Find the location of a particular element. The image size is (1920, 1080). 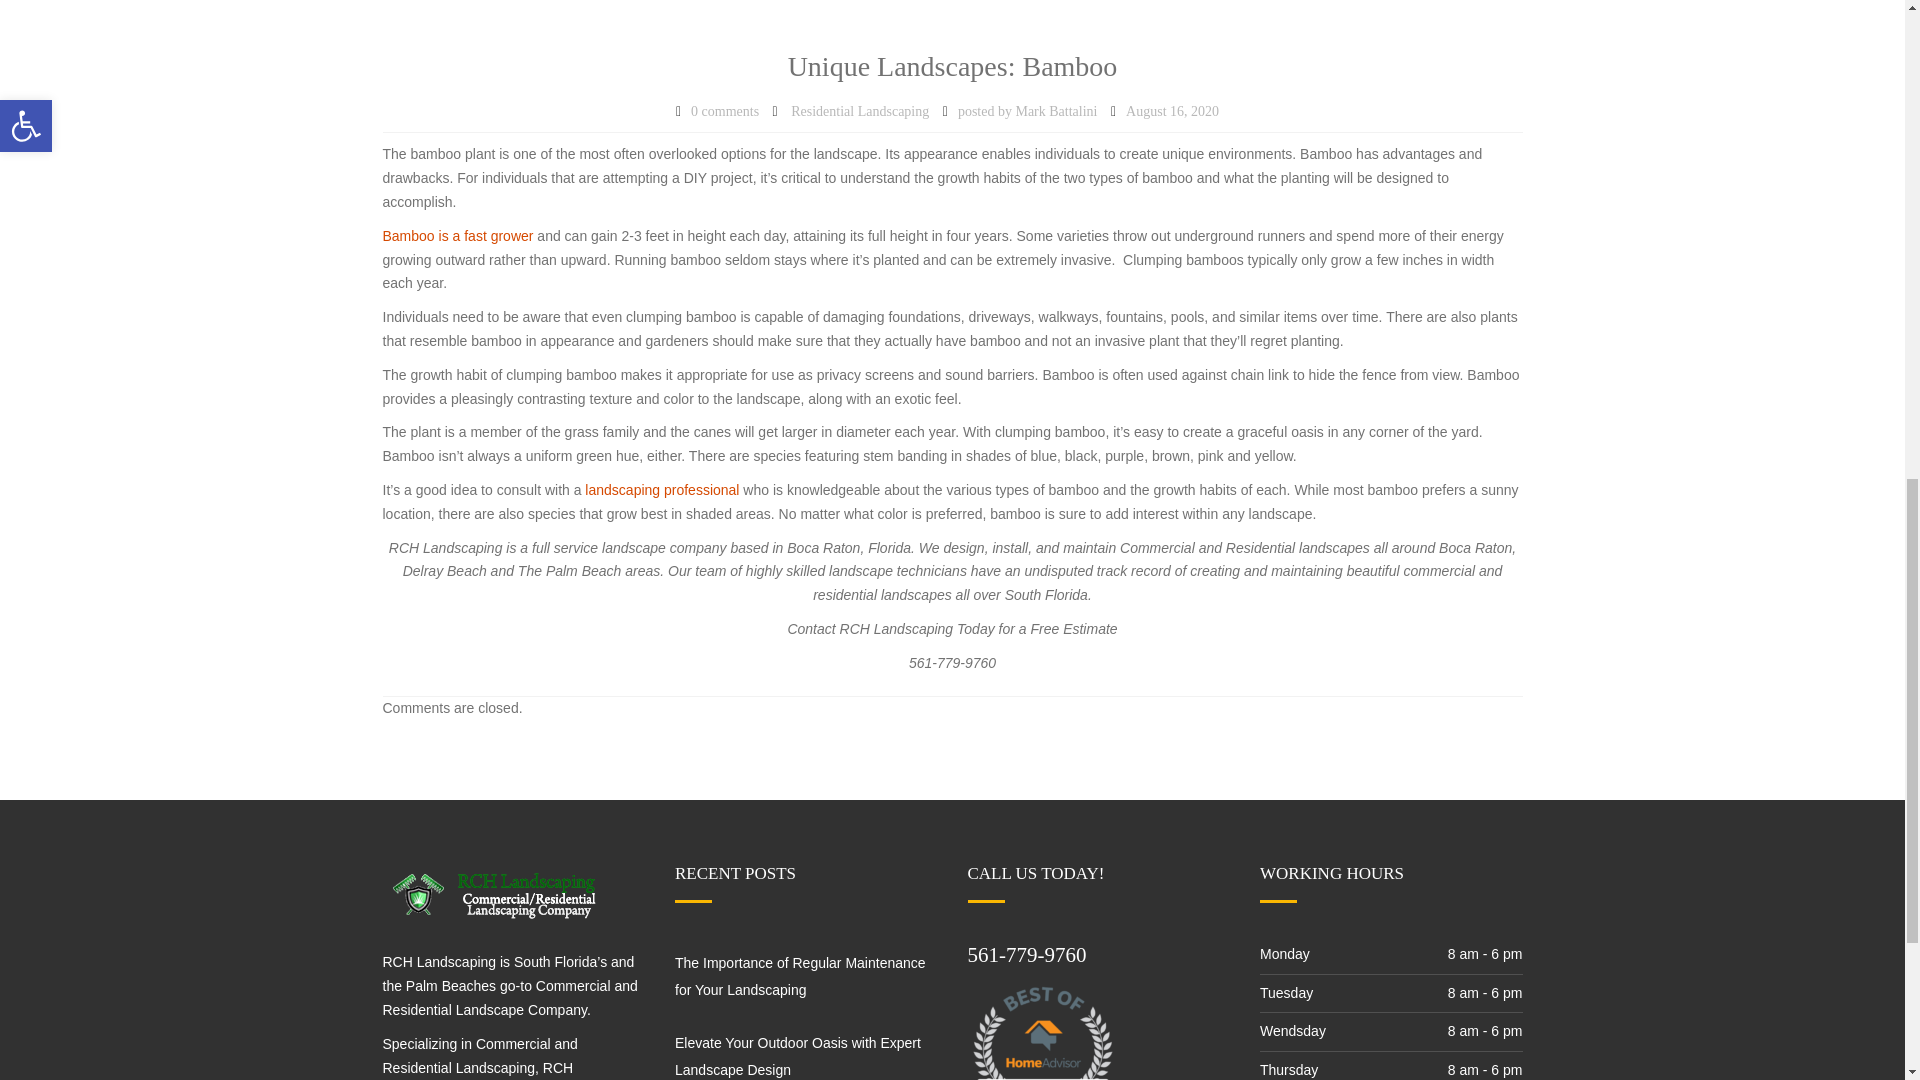

561-779-9760 is located at coordinates (1026, 954).